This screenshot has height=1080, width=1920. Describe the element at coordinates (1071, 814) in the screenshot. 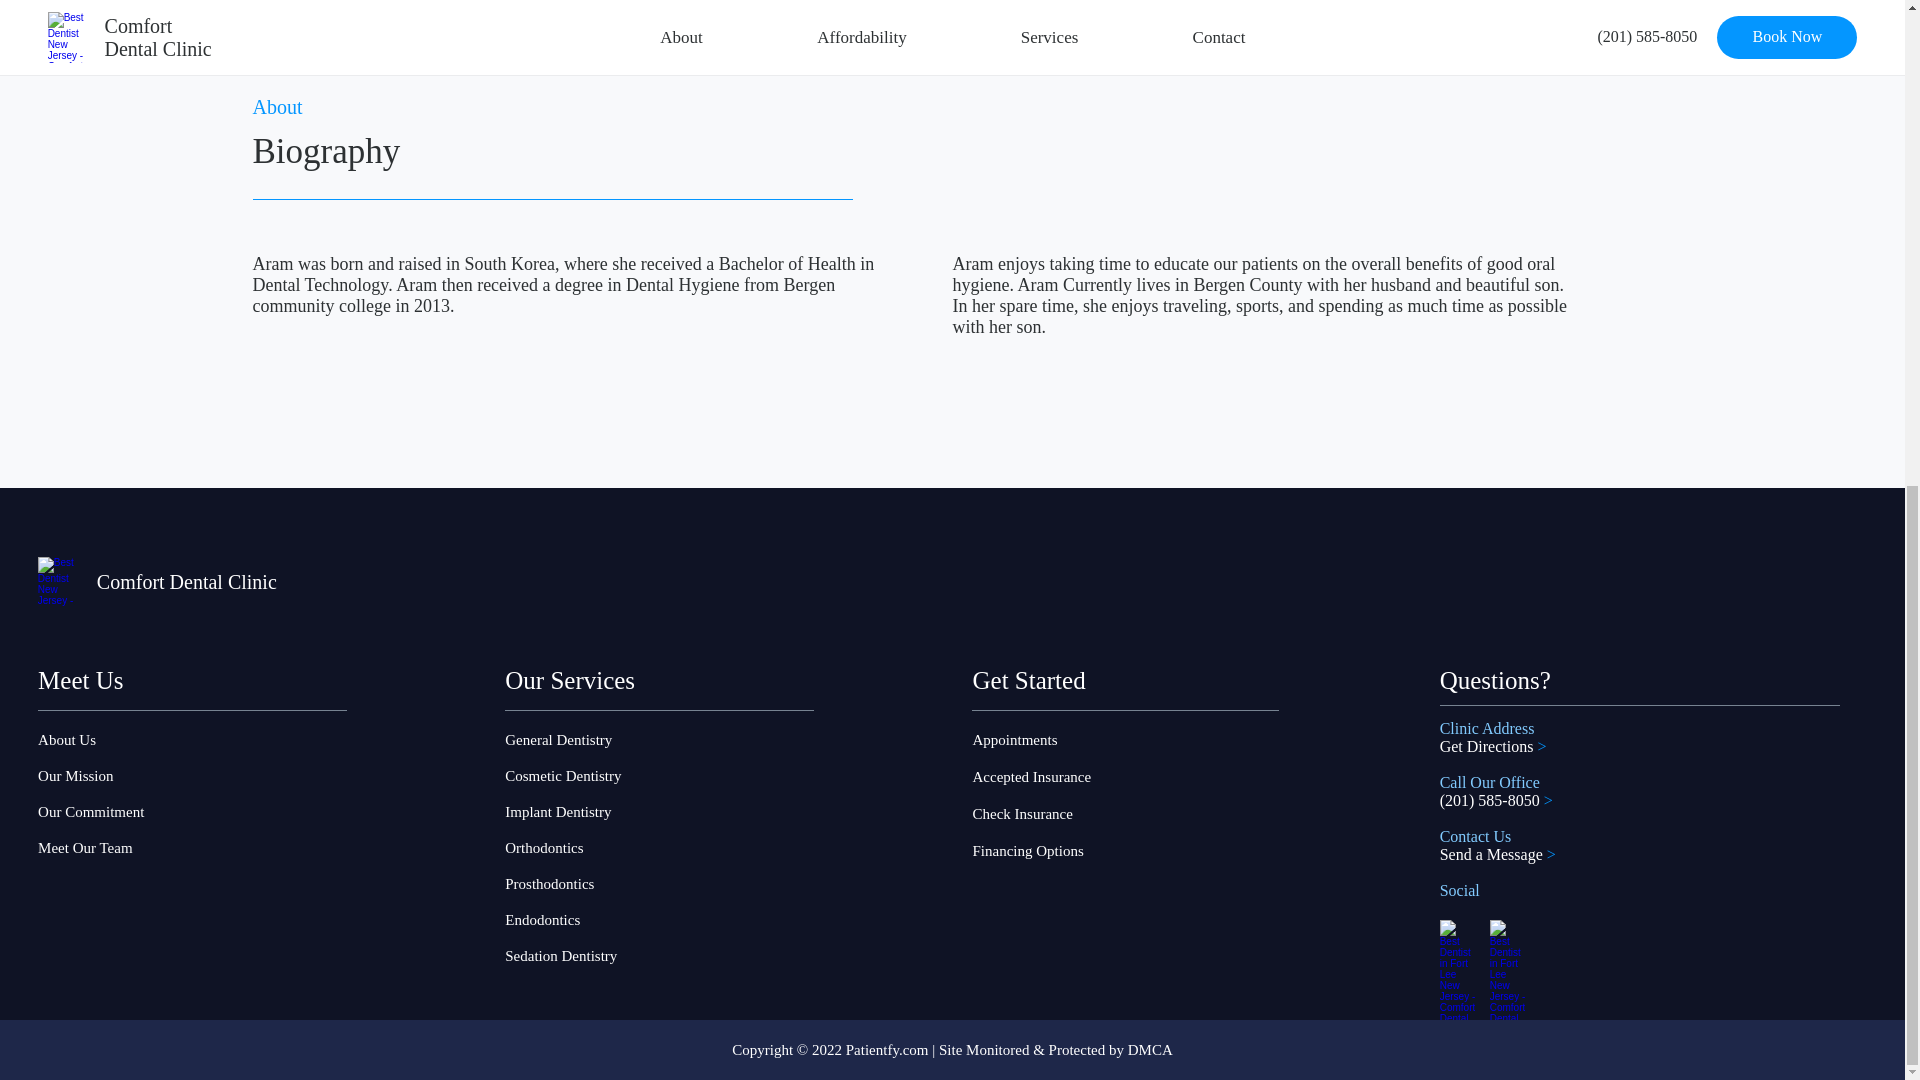

I see `Check Insurance` at that location.